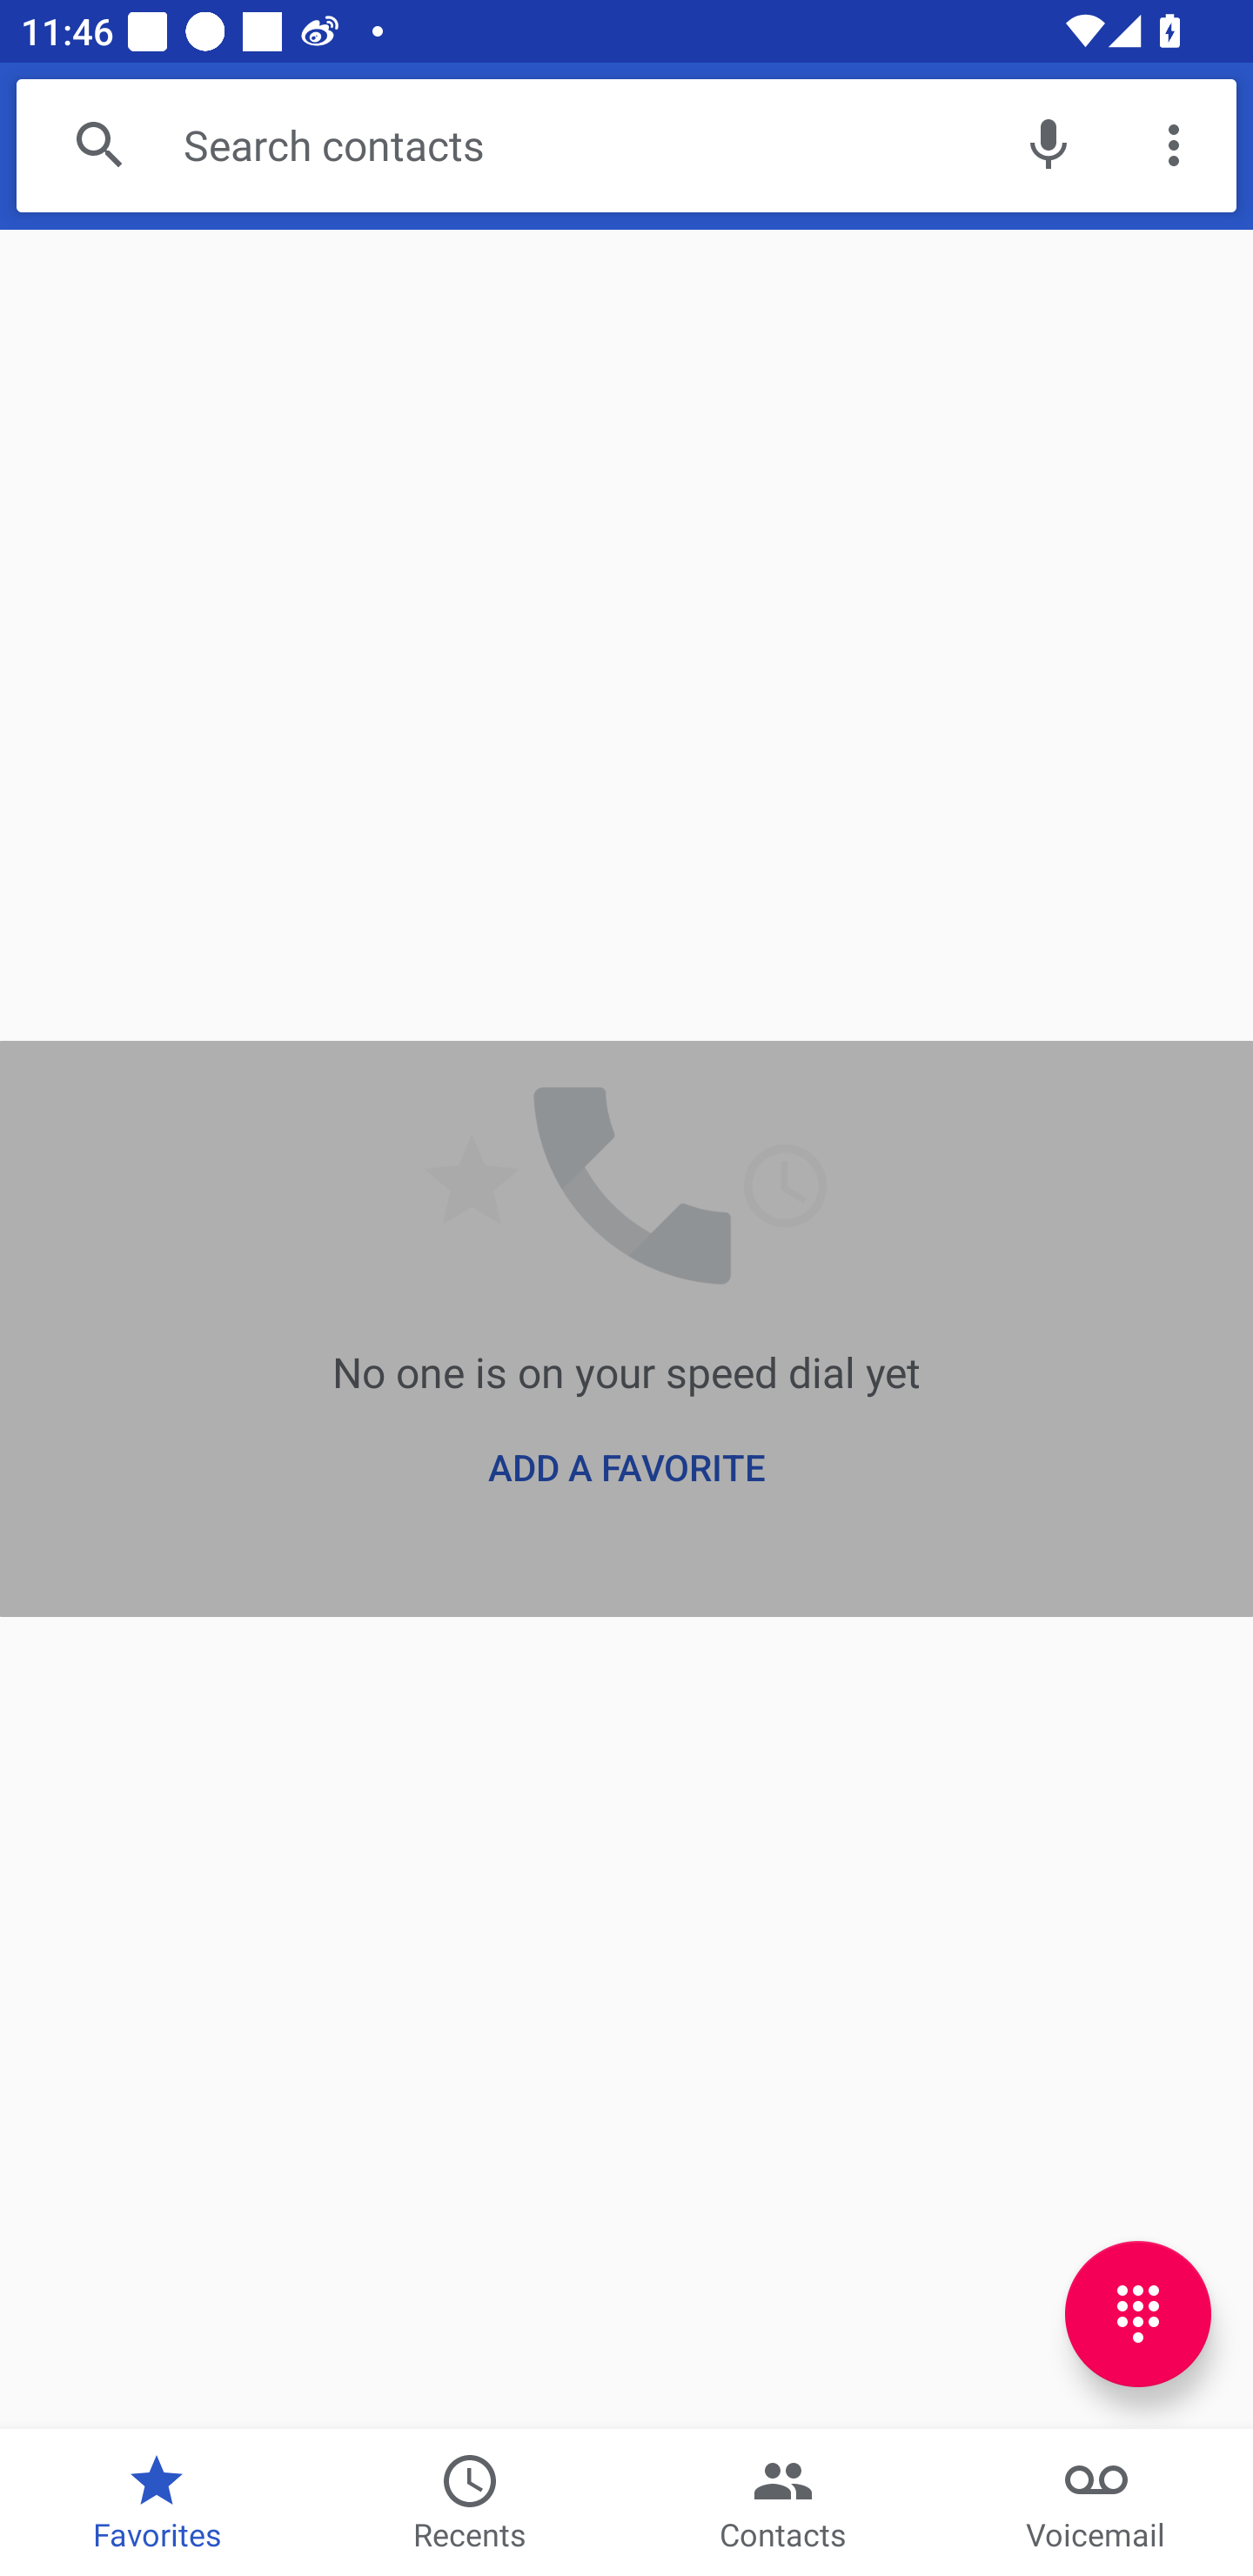  What do you see at coordinates (783, 2503) in the screenshot?
I see `Contacts` at bounding box center [783, 2503].